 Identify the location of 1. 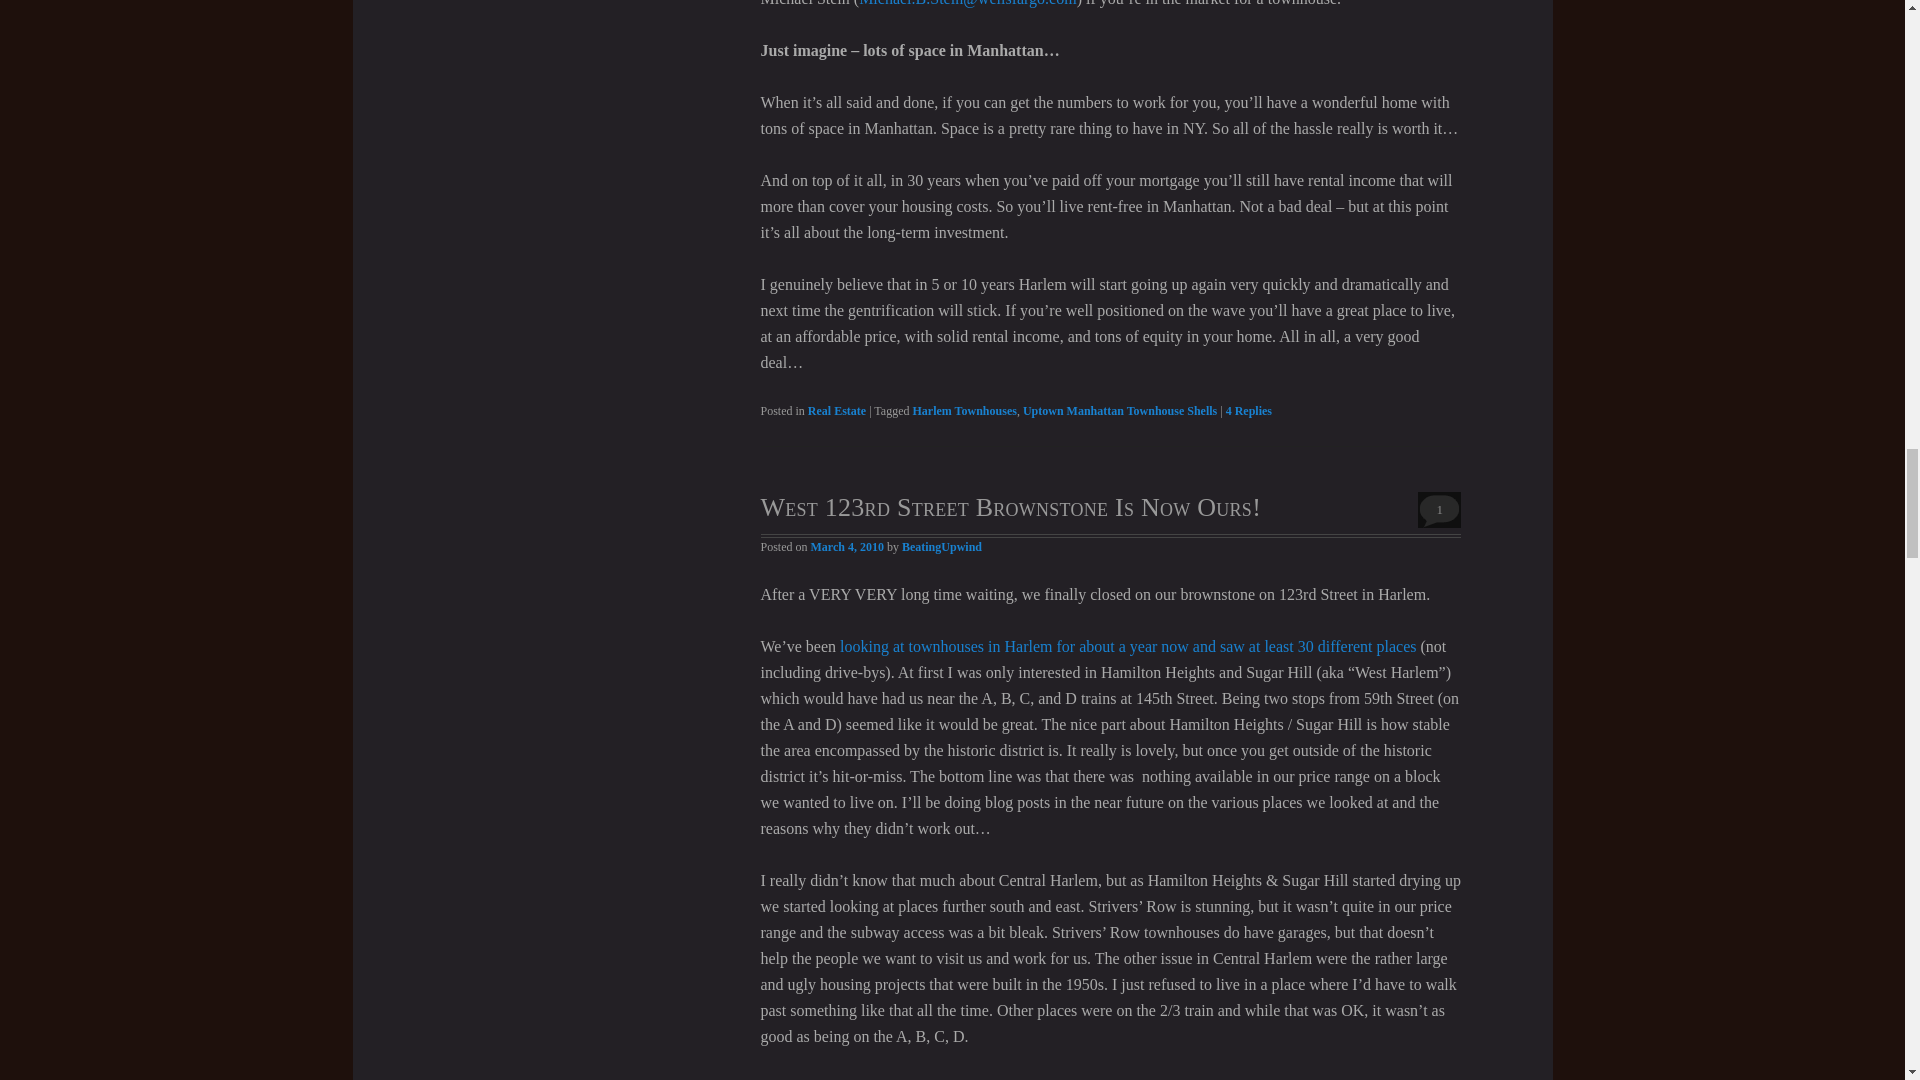
(1440, 510).